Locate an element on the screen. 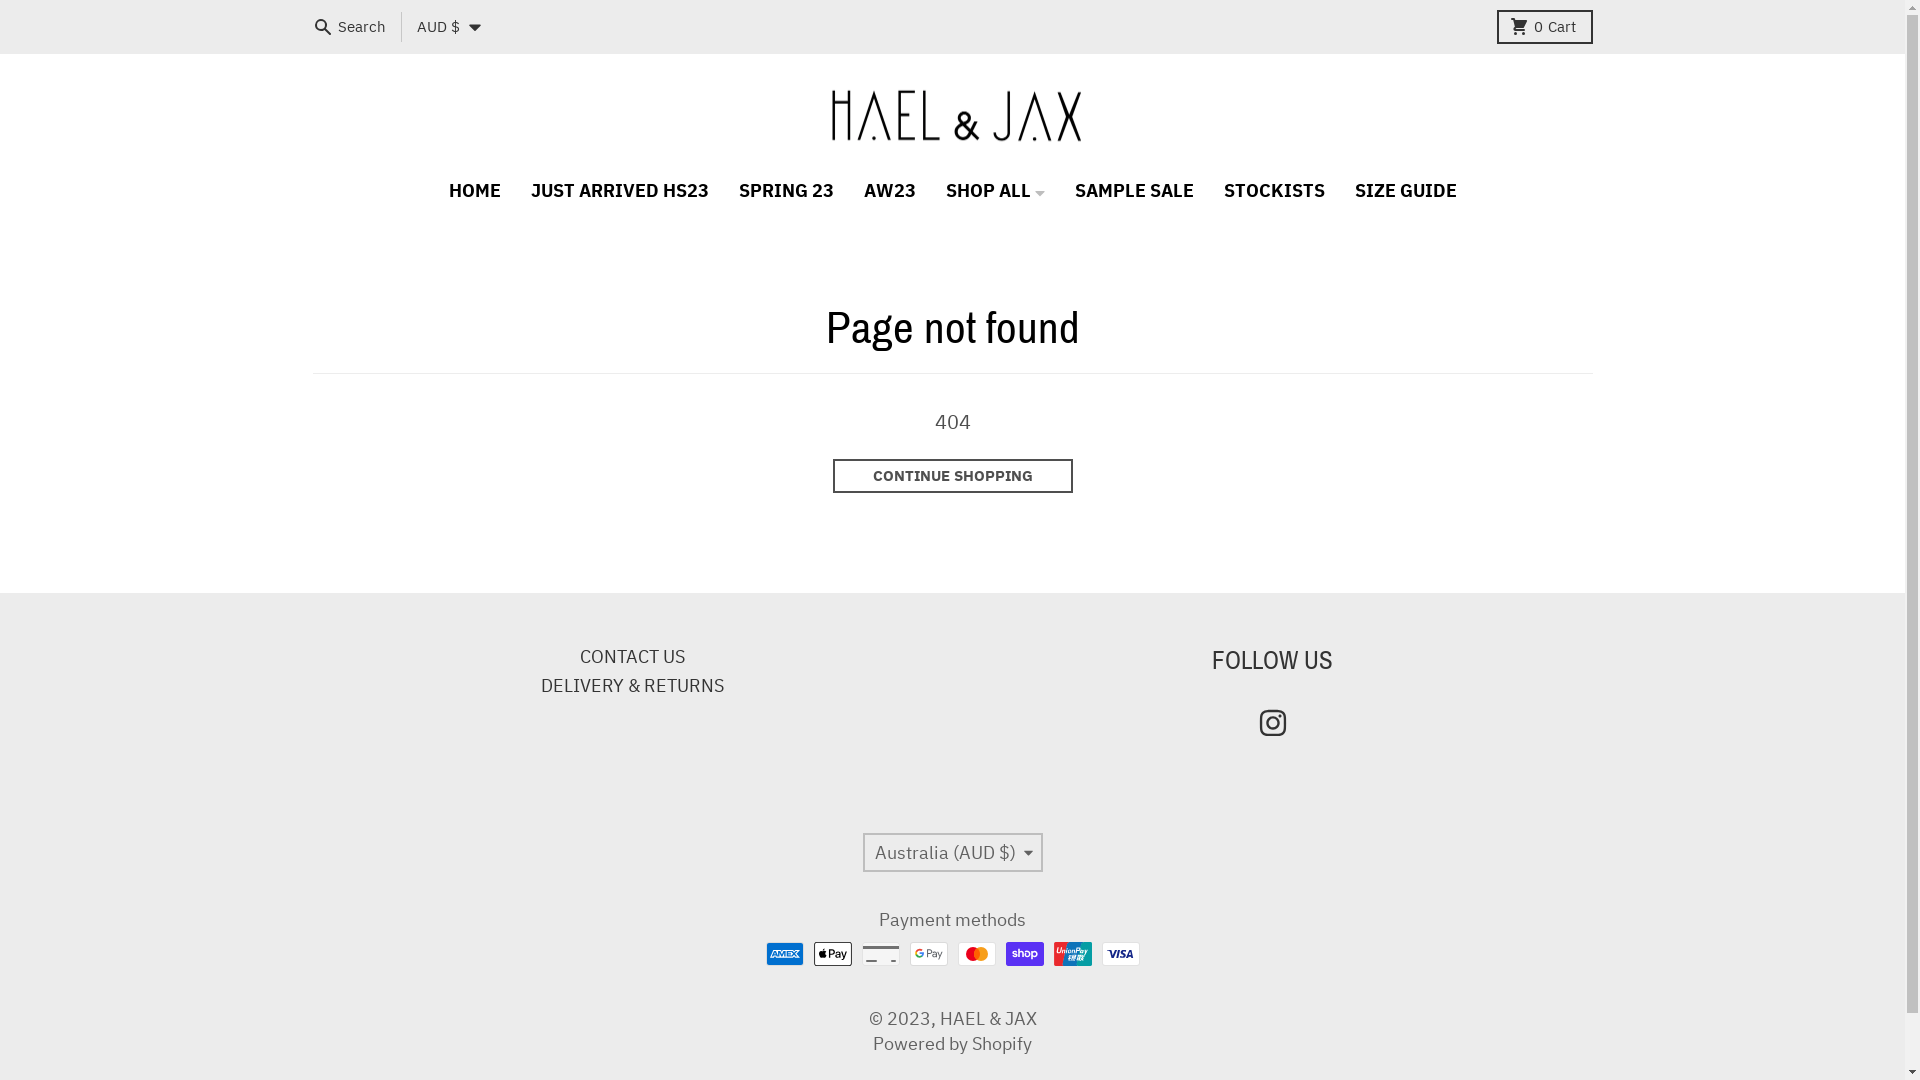 The height and width of the screenshot is (1080, 1920). SAMPLE SALE is located at coordinates (1134, 190).